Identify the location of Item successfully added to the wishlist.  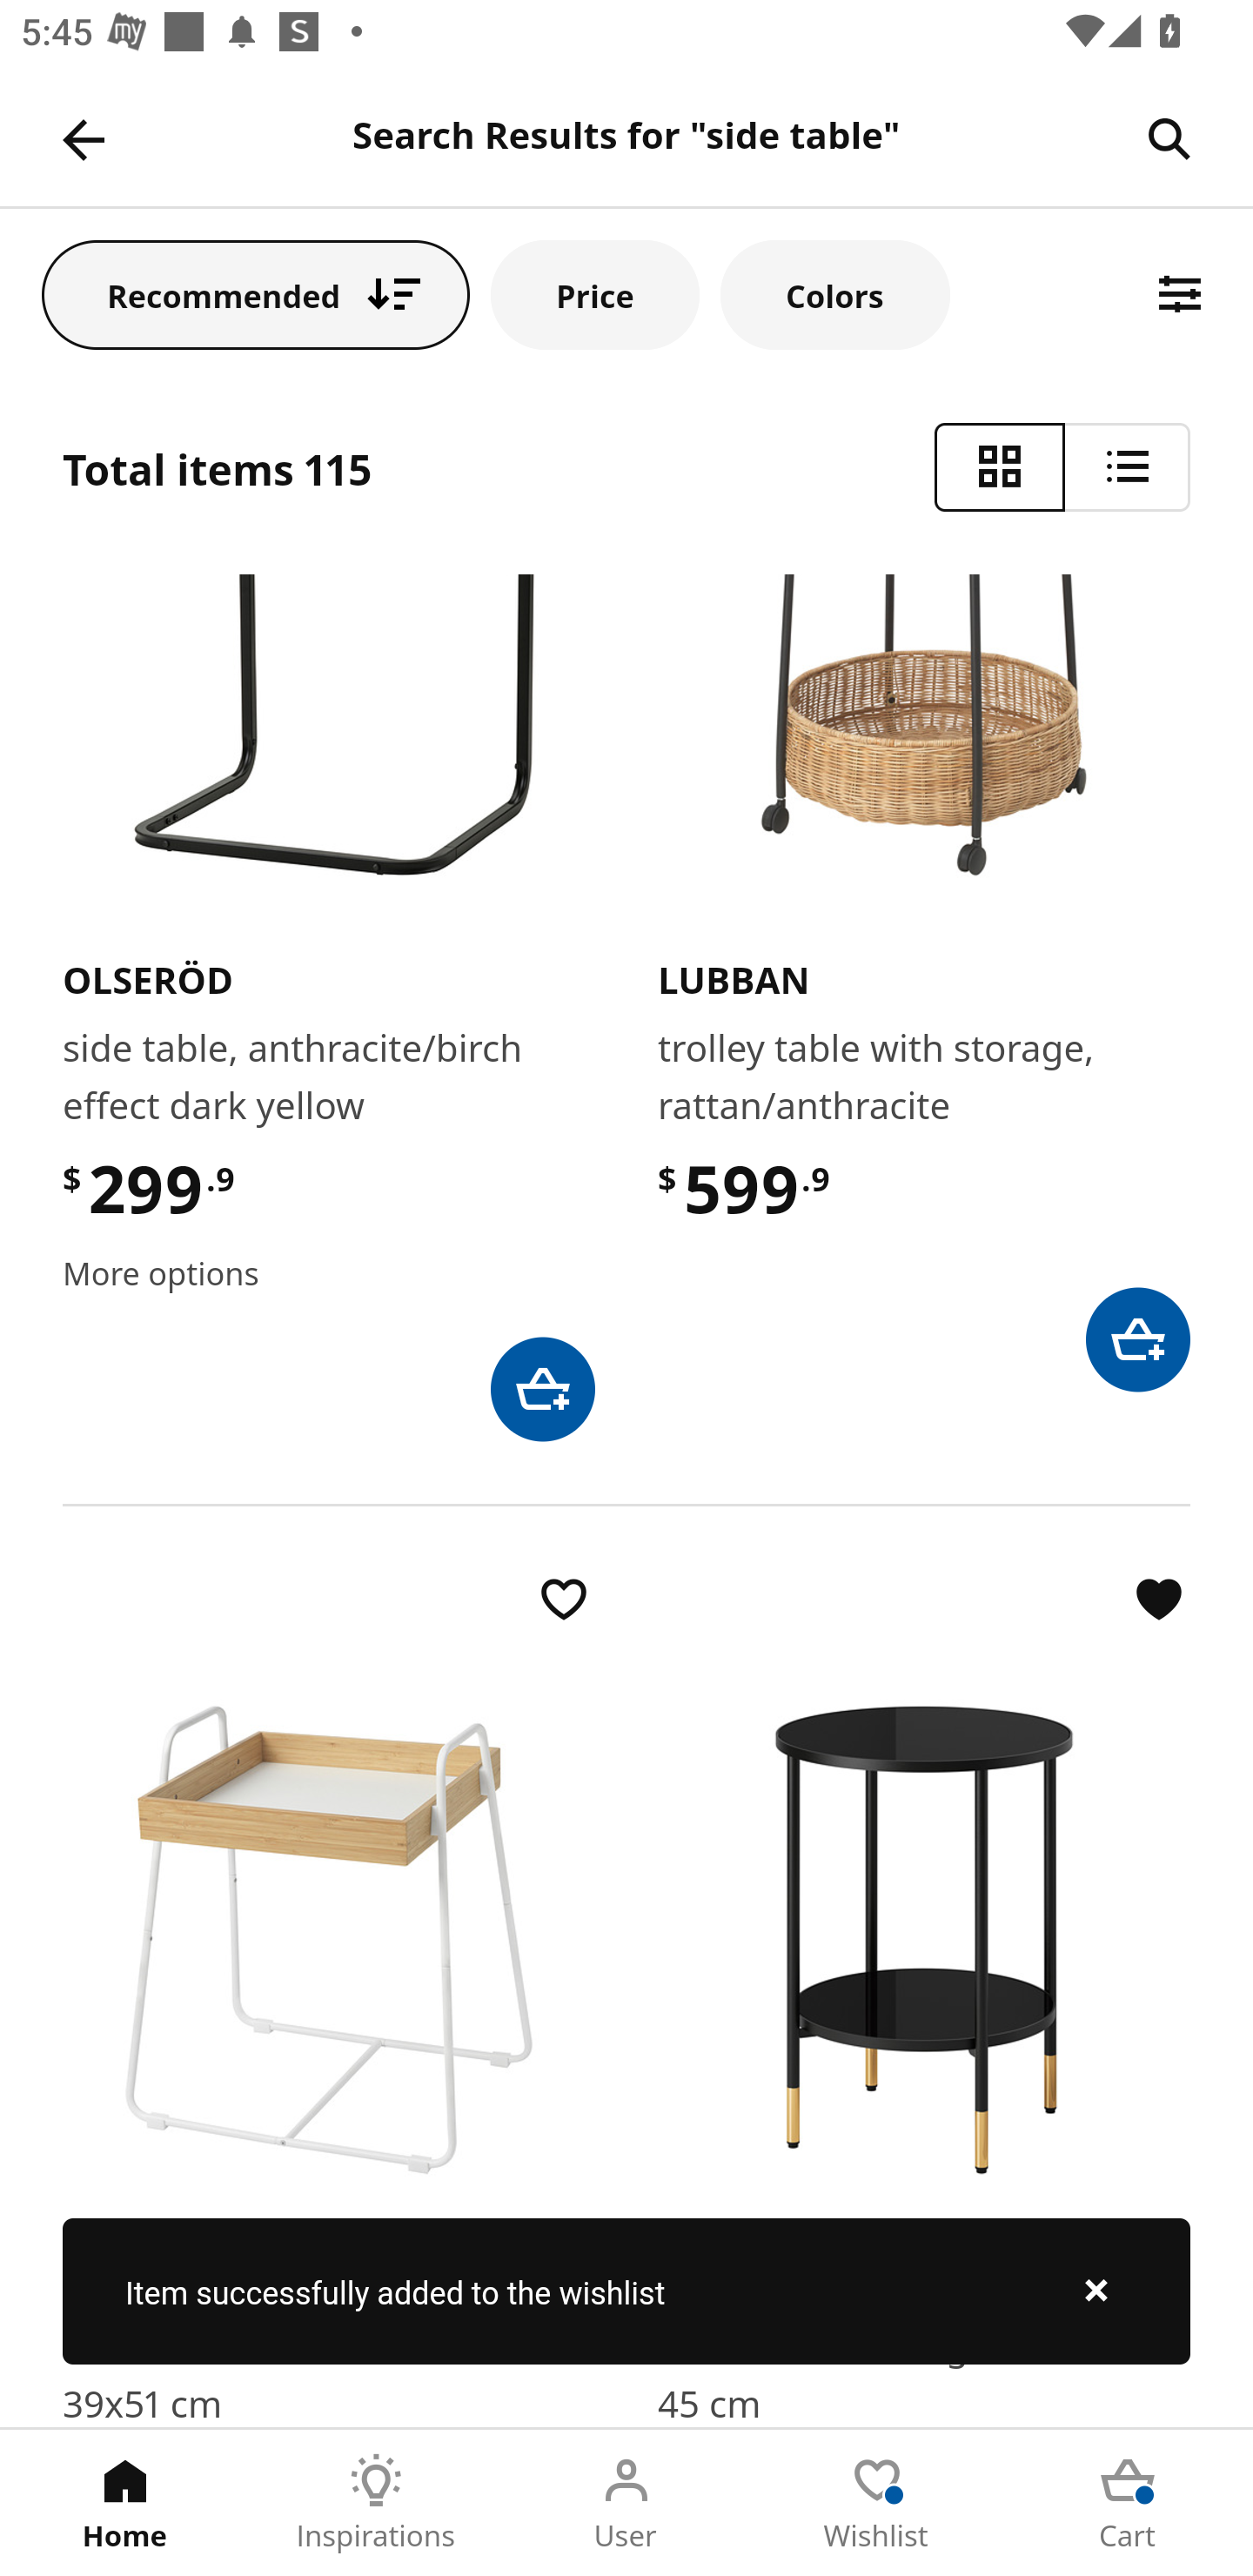
(626, 2291).